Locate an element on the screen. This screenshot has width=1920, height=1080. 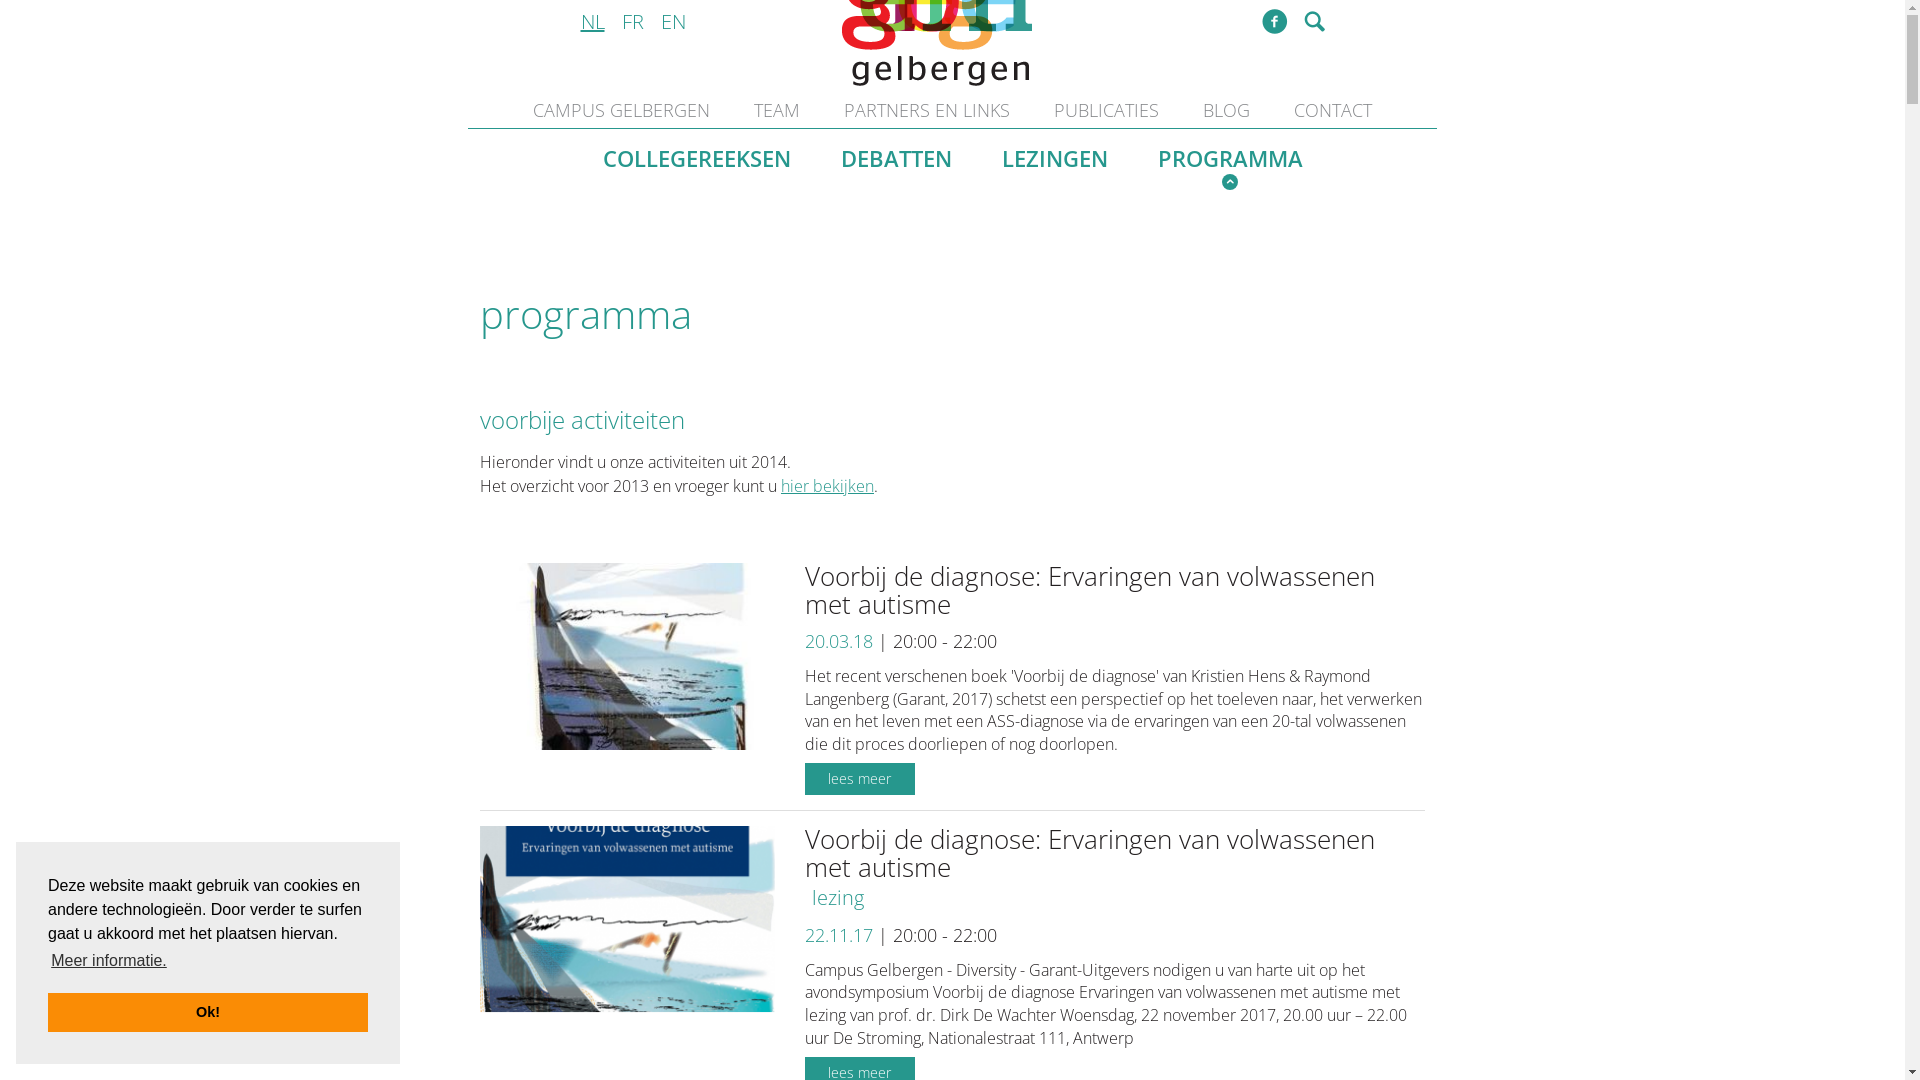
Meer informatie. is located at coordinates (109, 961).